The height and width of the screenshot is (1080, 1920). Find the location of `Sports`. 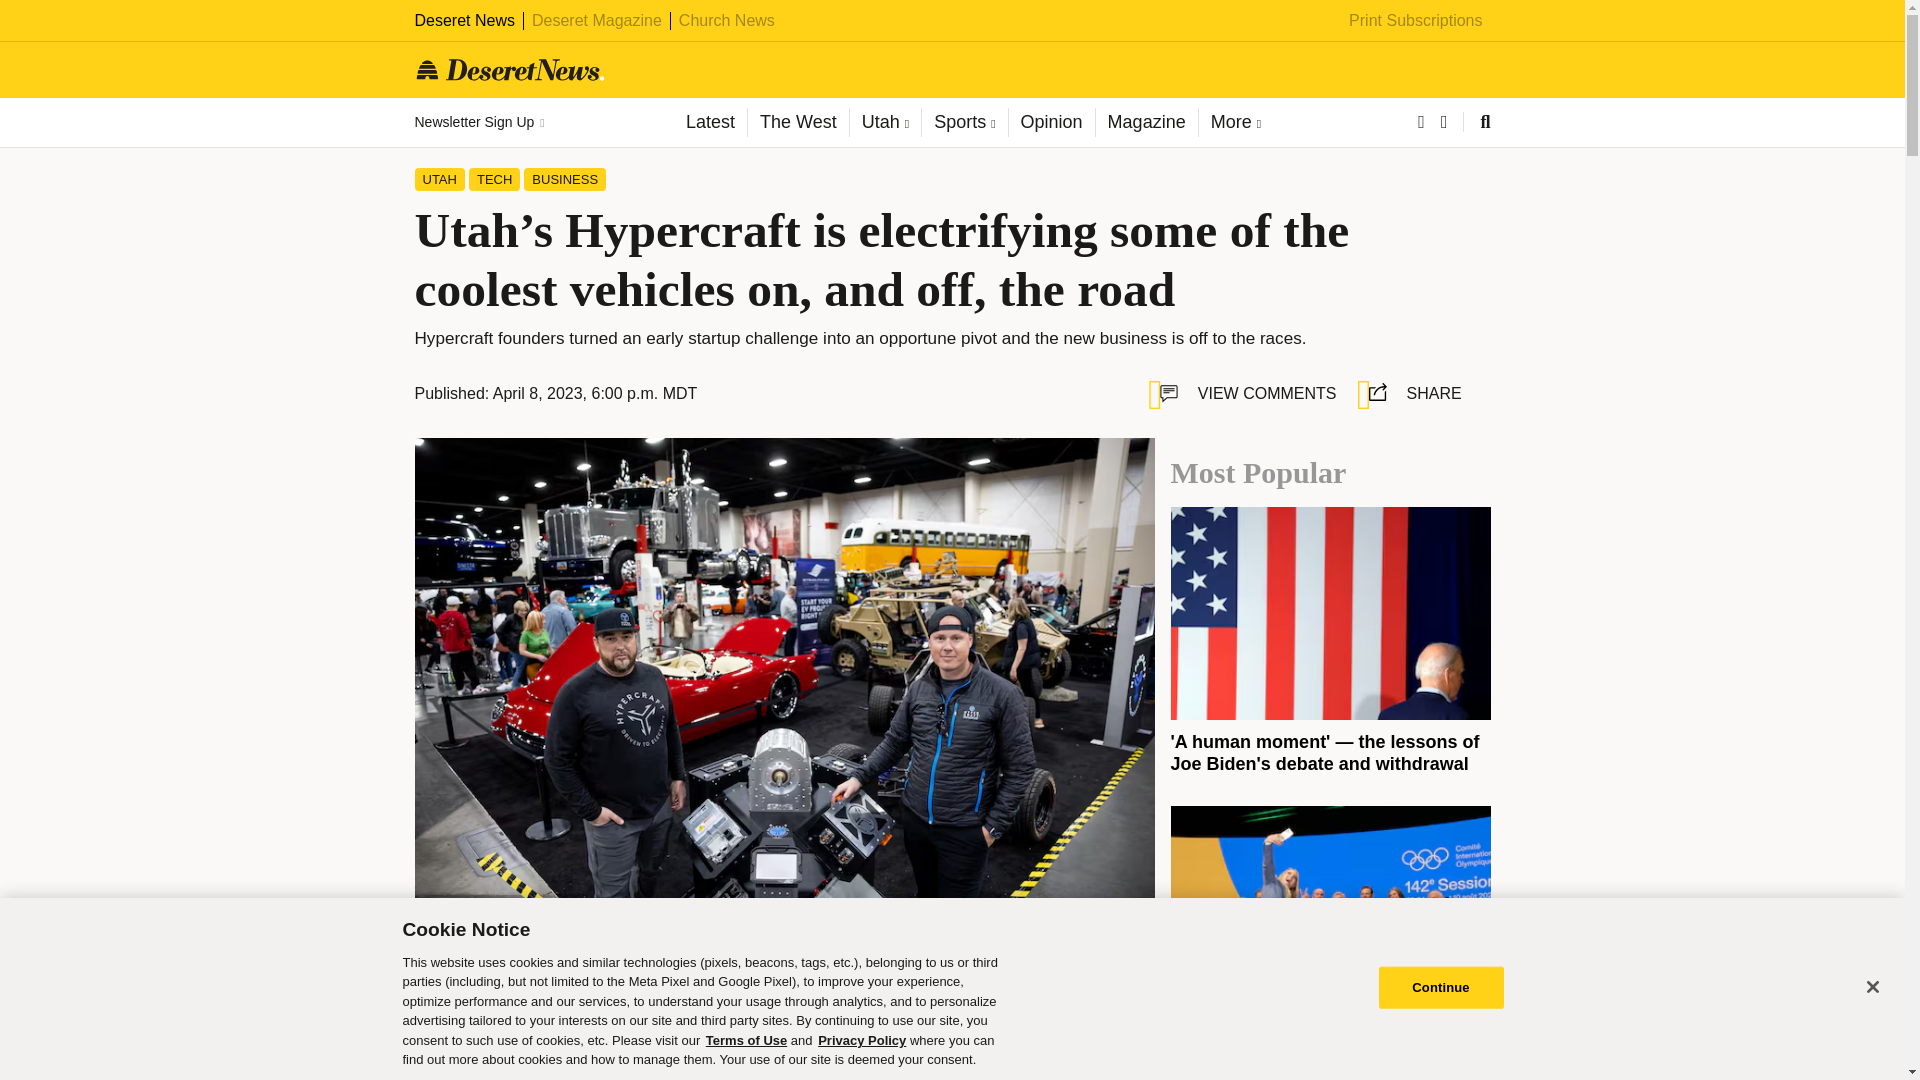

Sports is located at coordinates (964, 122).